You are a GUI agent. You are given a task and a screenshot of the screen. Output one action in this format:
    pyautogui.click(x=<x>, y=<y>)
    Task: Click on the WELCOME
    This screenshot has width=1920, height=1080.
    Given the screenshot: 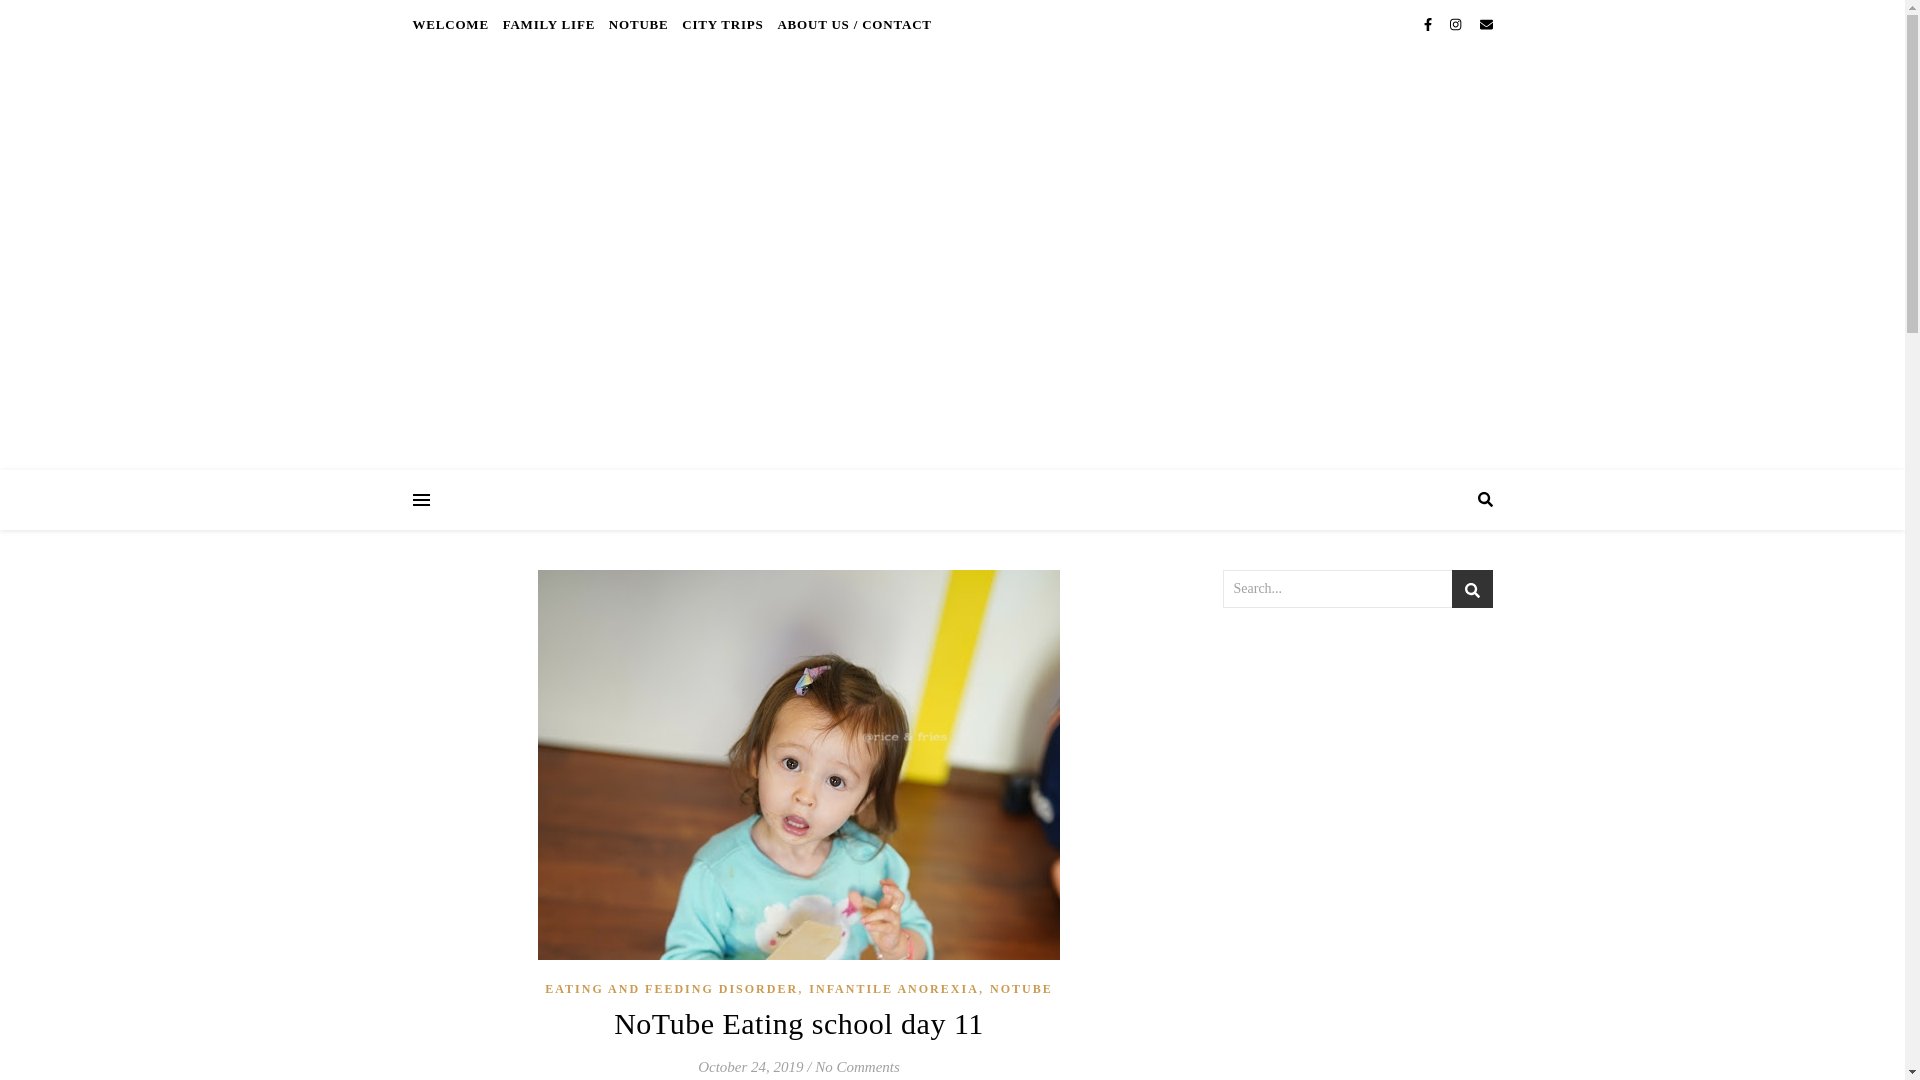 What is the action you would take?
    pyautogui.click(x=452, y=24)
    